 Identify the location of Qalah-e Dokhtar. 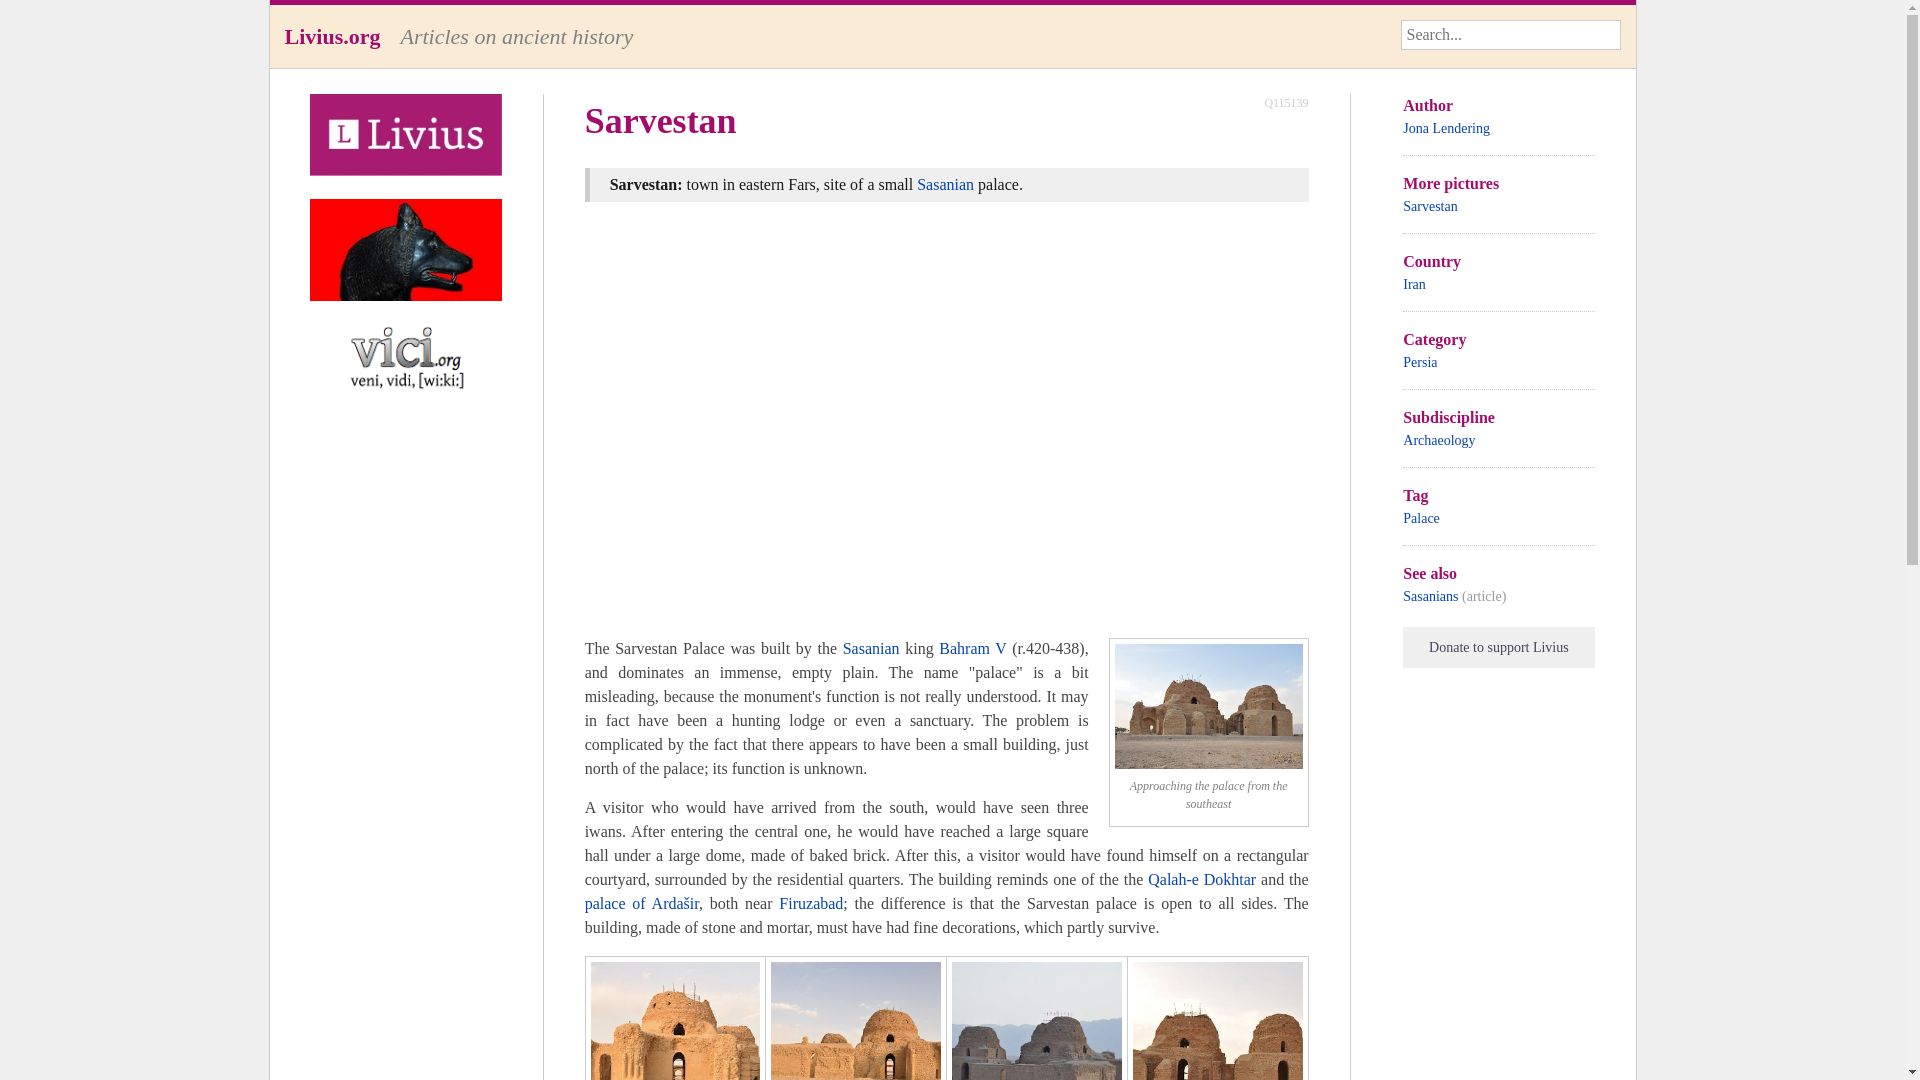
(1202, 878).